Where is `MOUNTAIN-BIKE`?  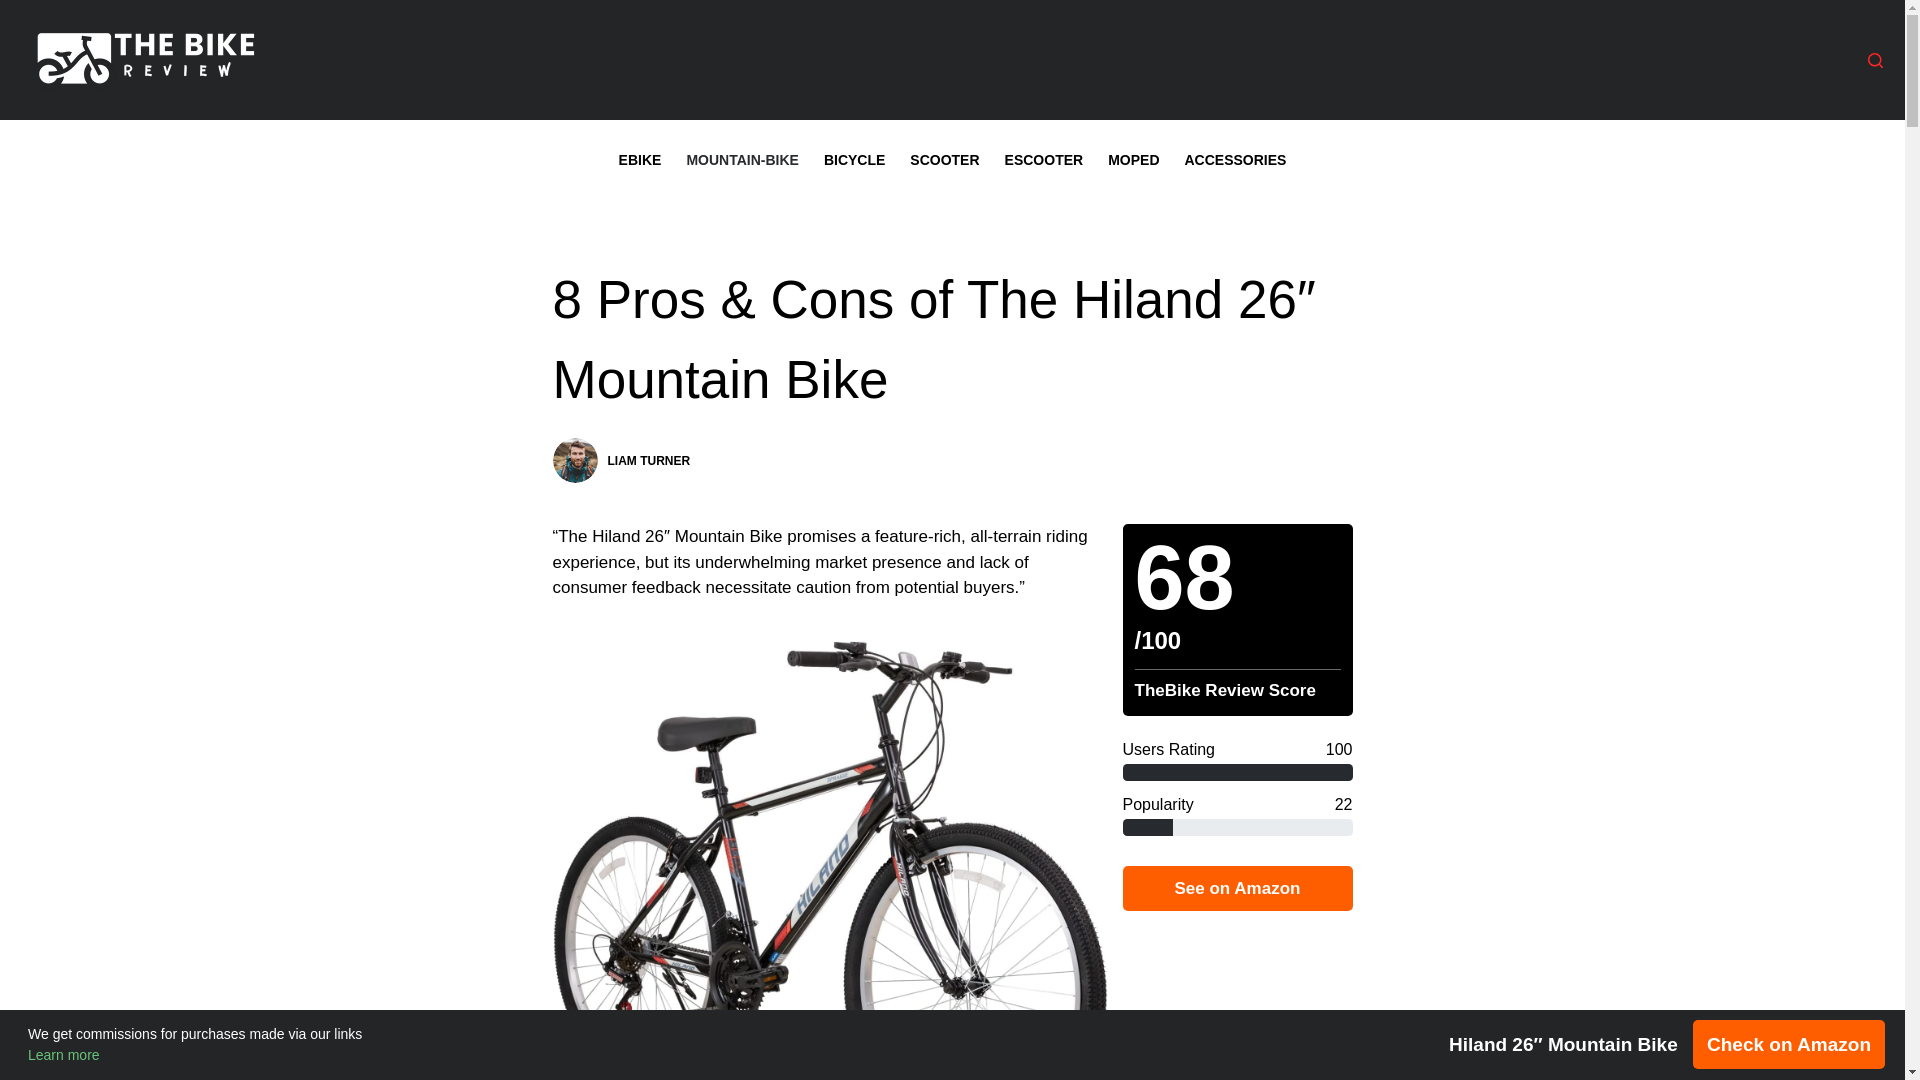 MOUNTAIN-BIKE is located at coordinates (742, 159).